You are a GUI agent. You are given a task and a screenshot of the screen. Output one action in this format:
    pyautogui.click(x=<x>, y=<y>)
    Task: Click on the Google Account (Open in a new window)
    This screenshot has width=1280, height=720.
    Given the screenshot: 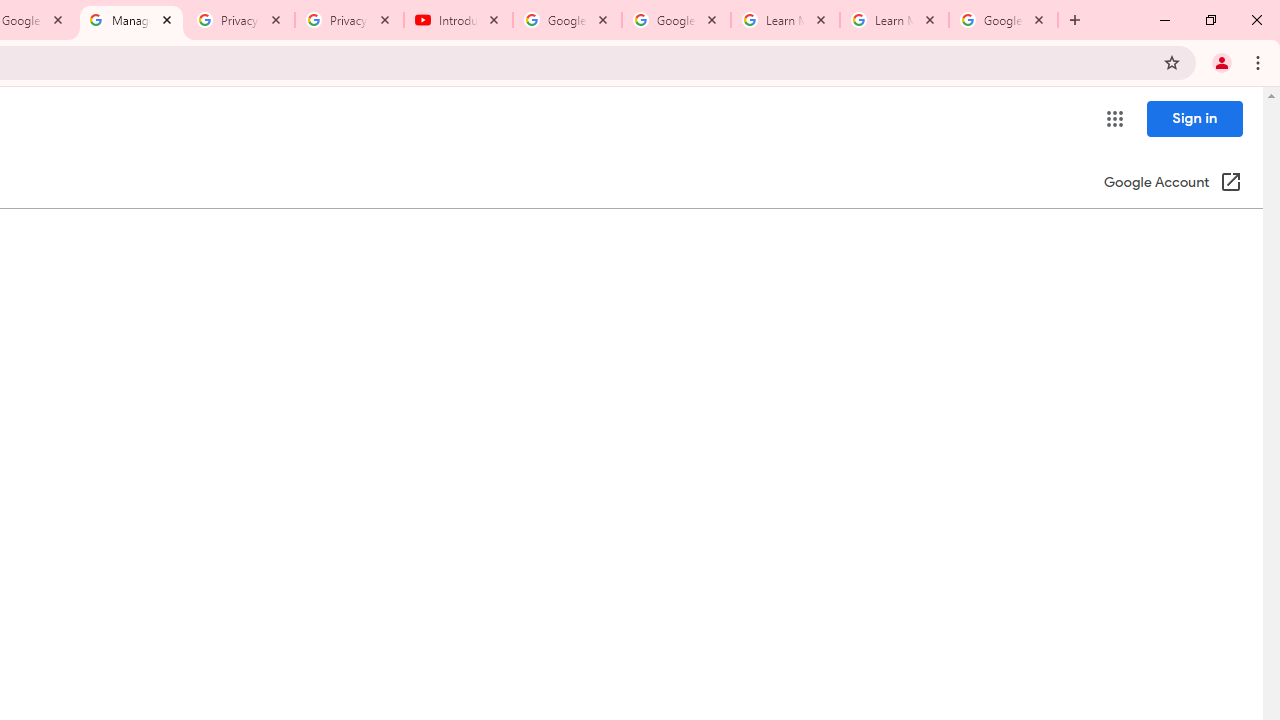 What is the action you would take?
    pyautogui.click(x=1172, y=184)
    